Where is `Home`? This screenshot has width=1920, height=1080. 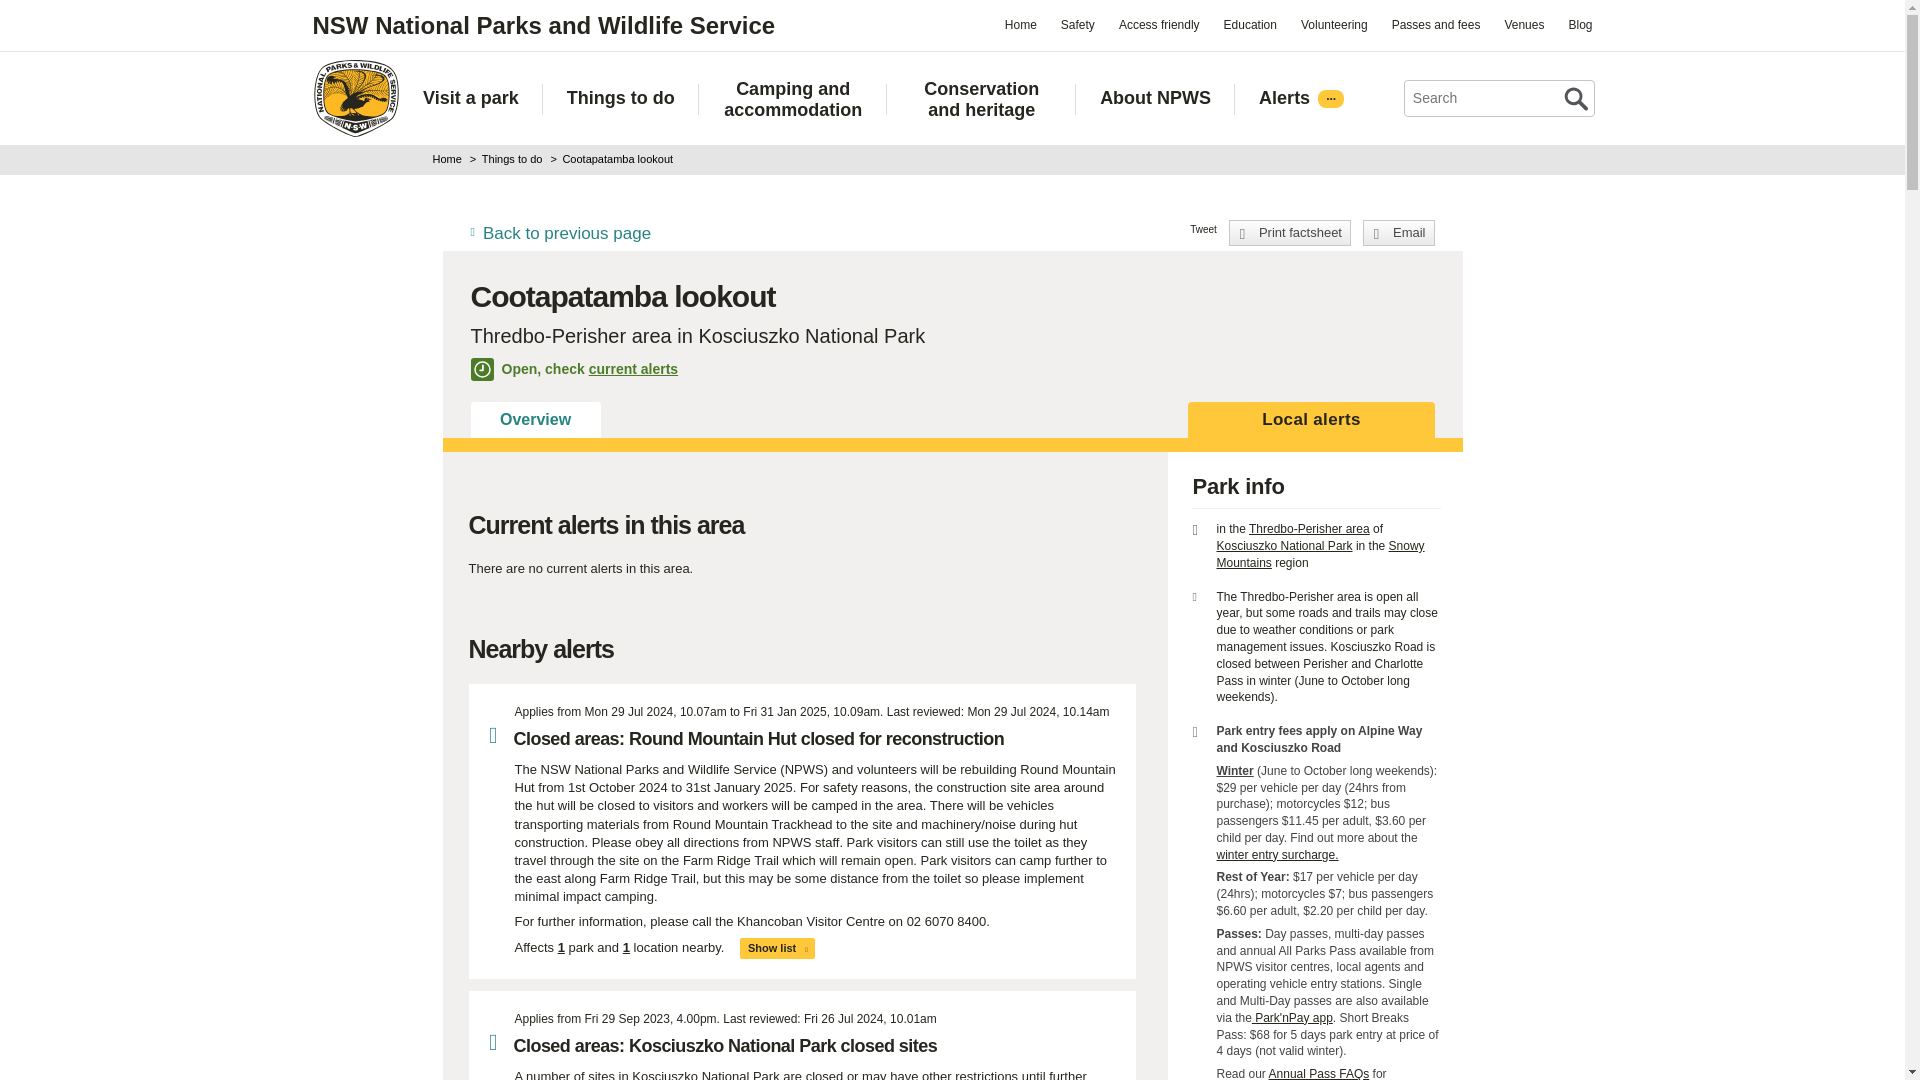 Home is located at coordinates (355, 98).